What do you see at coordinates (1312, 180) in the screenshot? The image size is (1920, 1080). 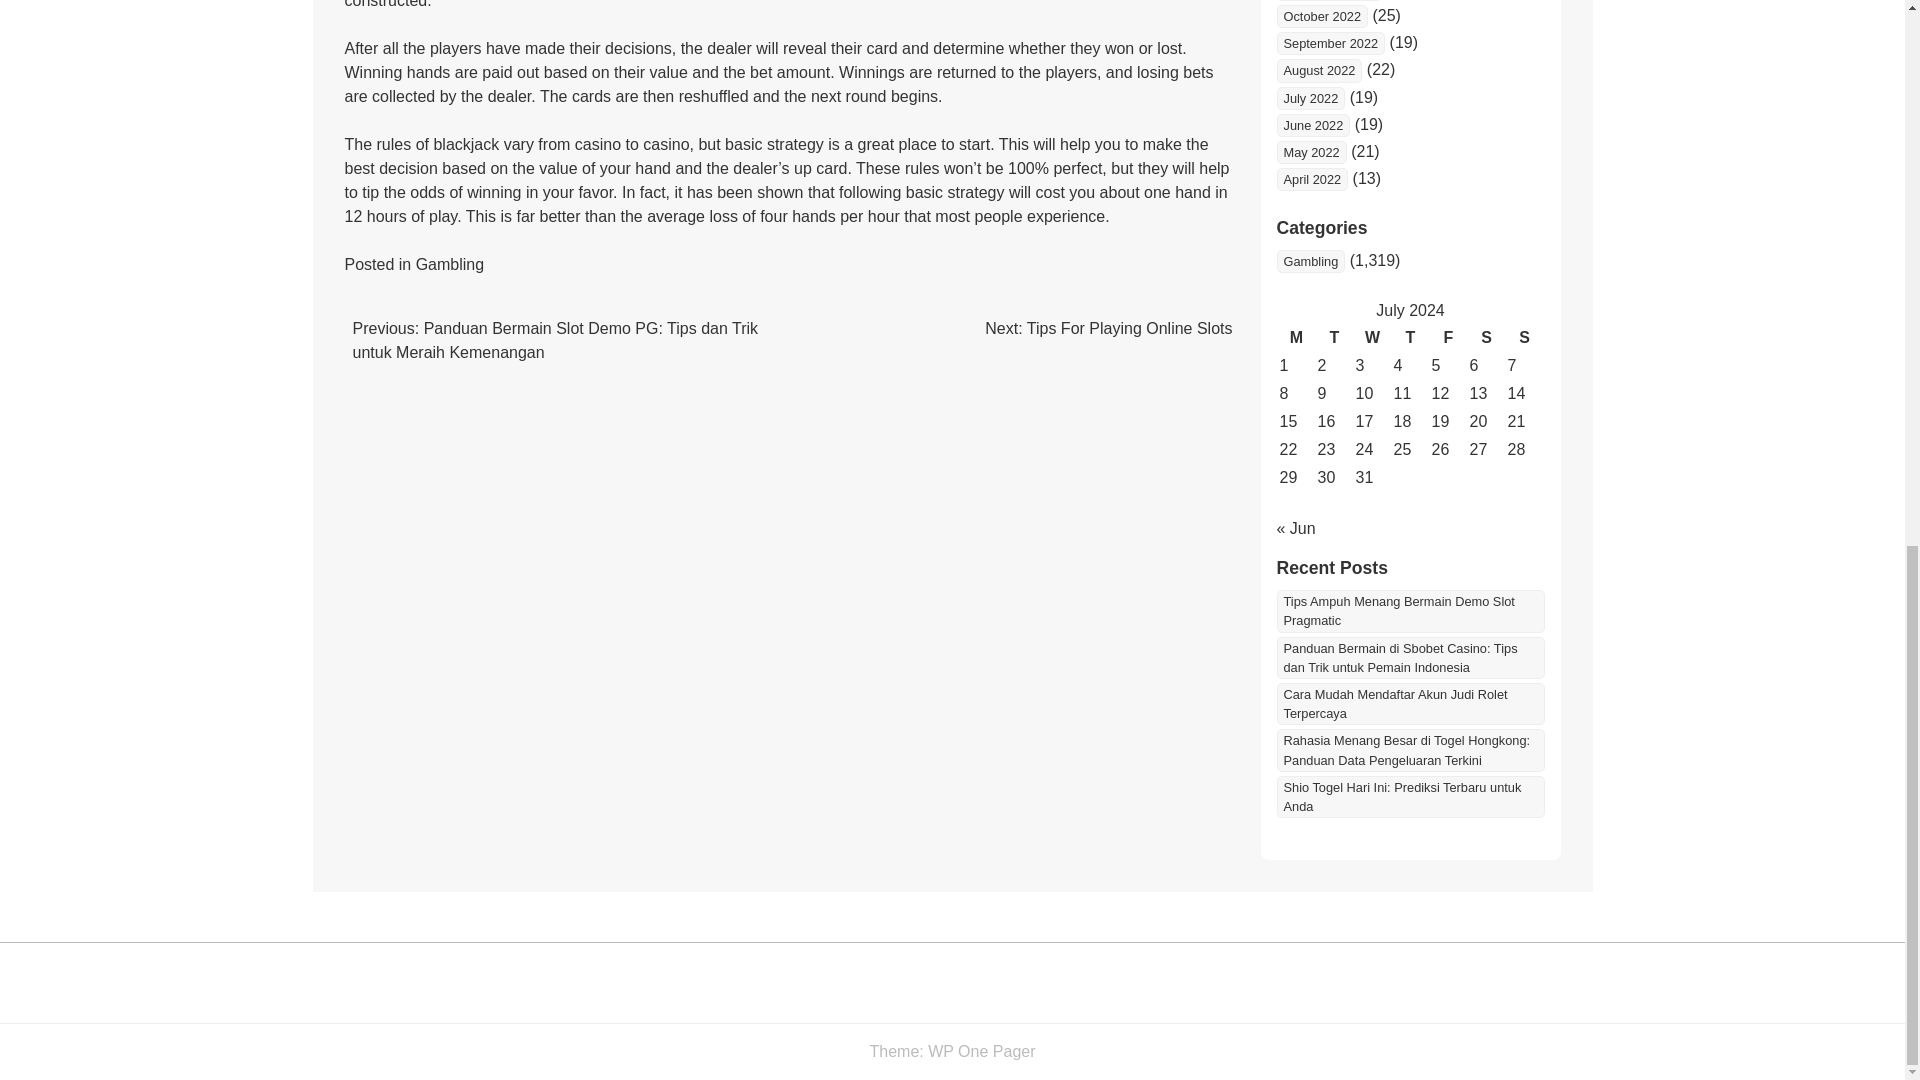 I see `April 2022` at bounding box center [1312, 180].